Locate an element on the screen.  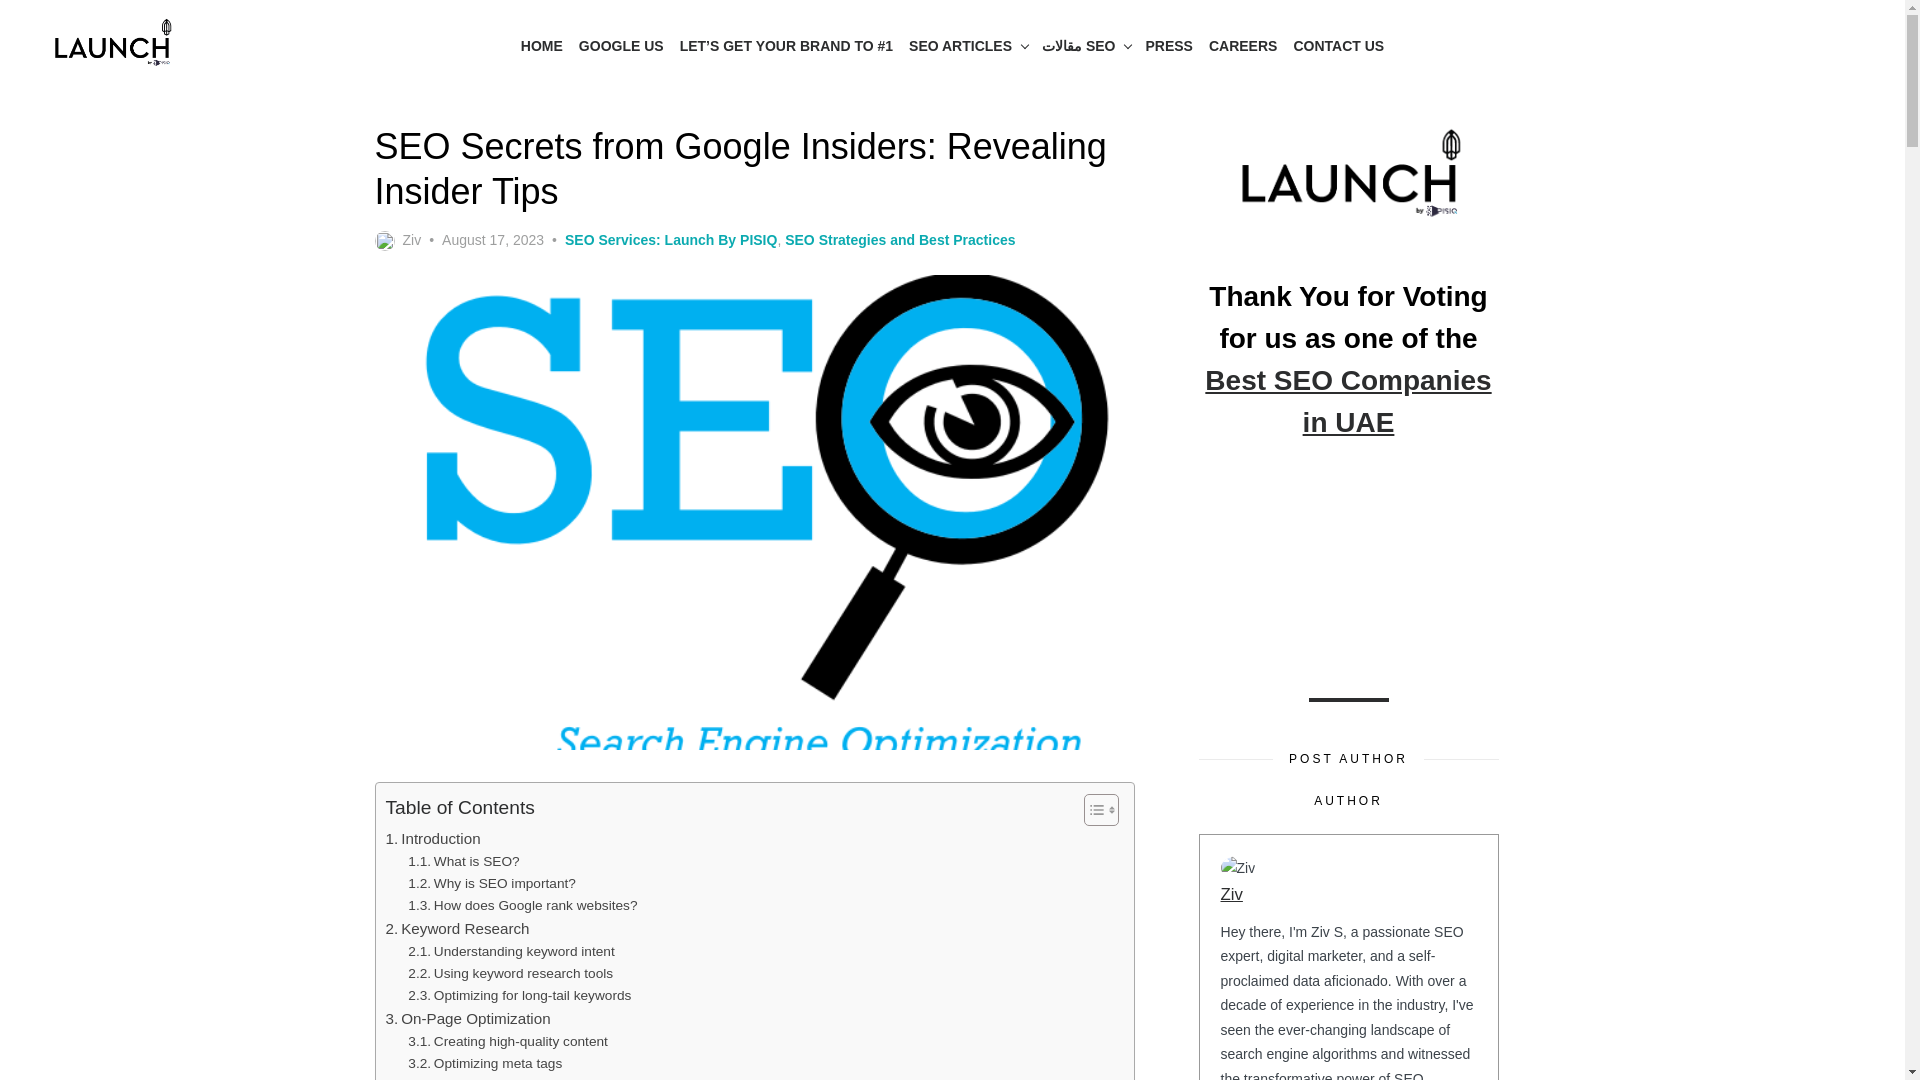
GOOGLE US is located at coordinates (621, 46).